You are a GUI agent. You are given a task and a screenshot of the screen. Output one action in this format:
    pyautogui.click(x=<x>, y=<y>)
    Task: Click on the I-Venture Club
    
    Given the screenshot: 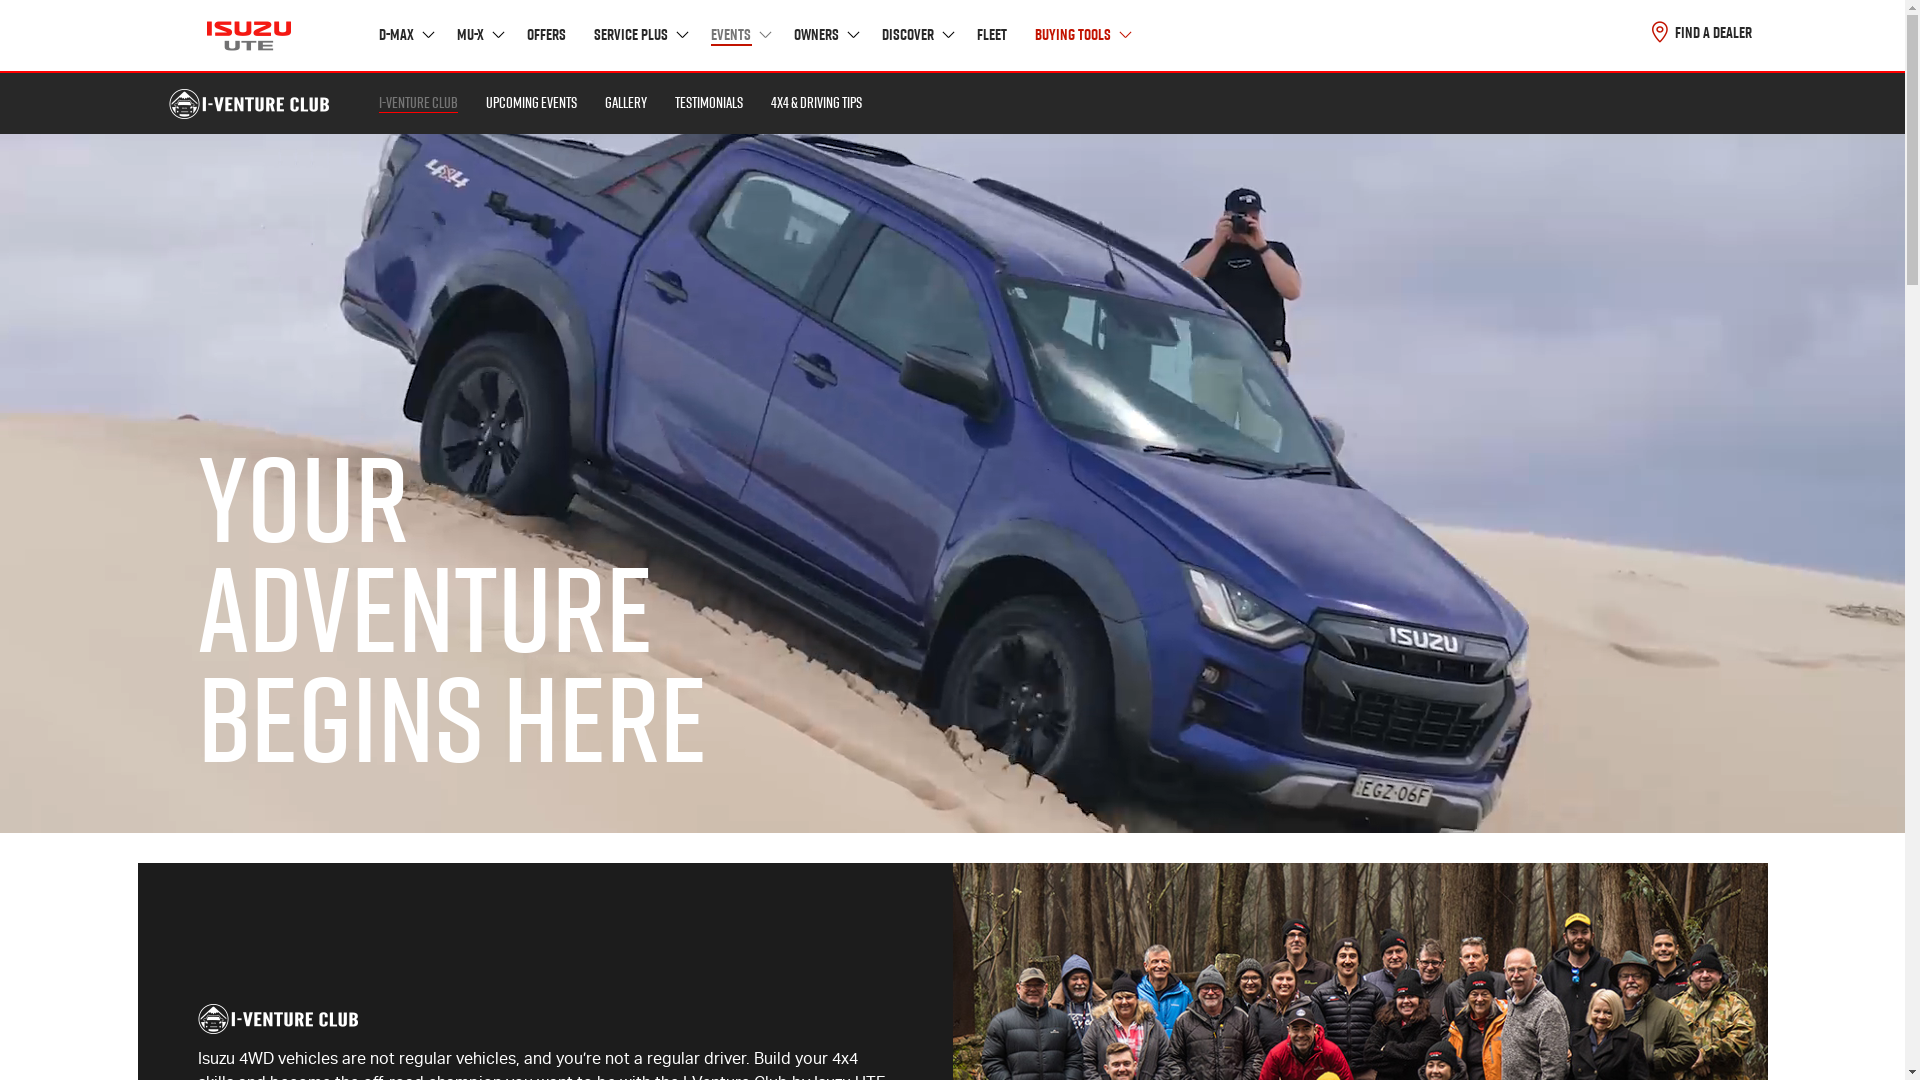 What is the action you would take?
    pyautogui.click(x=418, y=104)
    